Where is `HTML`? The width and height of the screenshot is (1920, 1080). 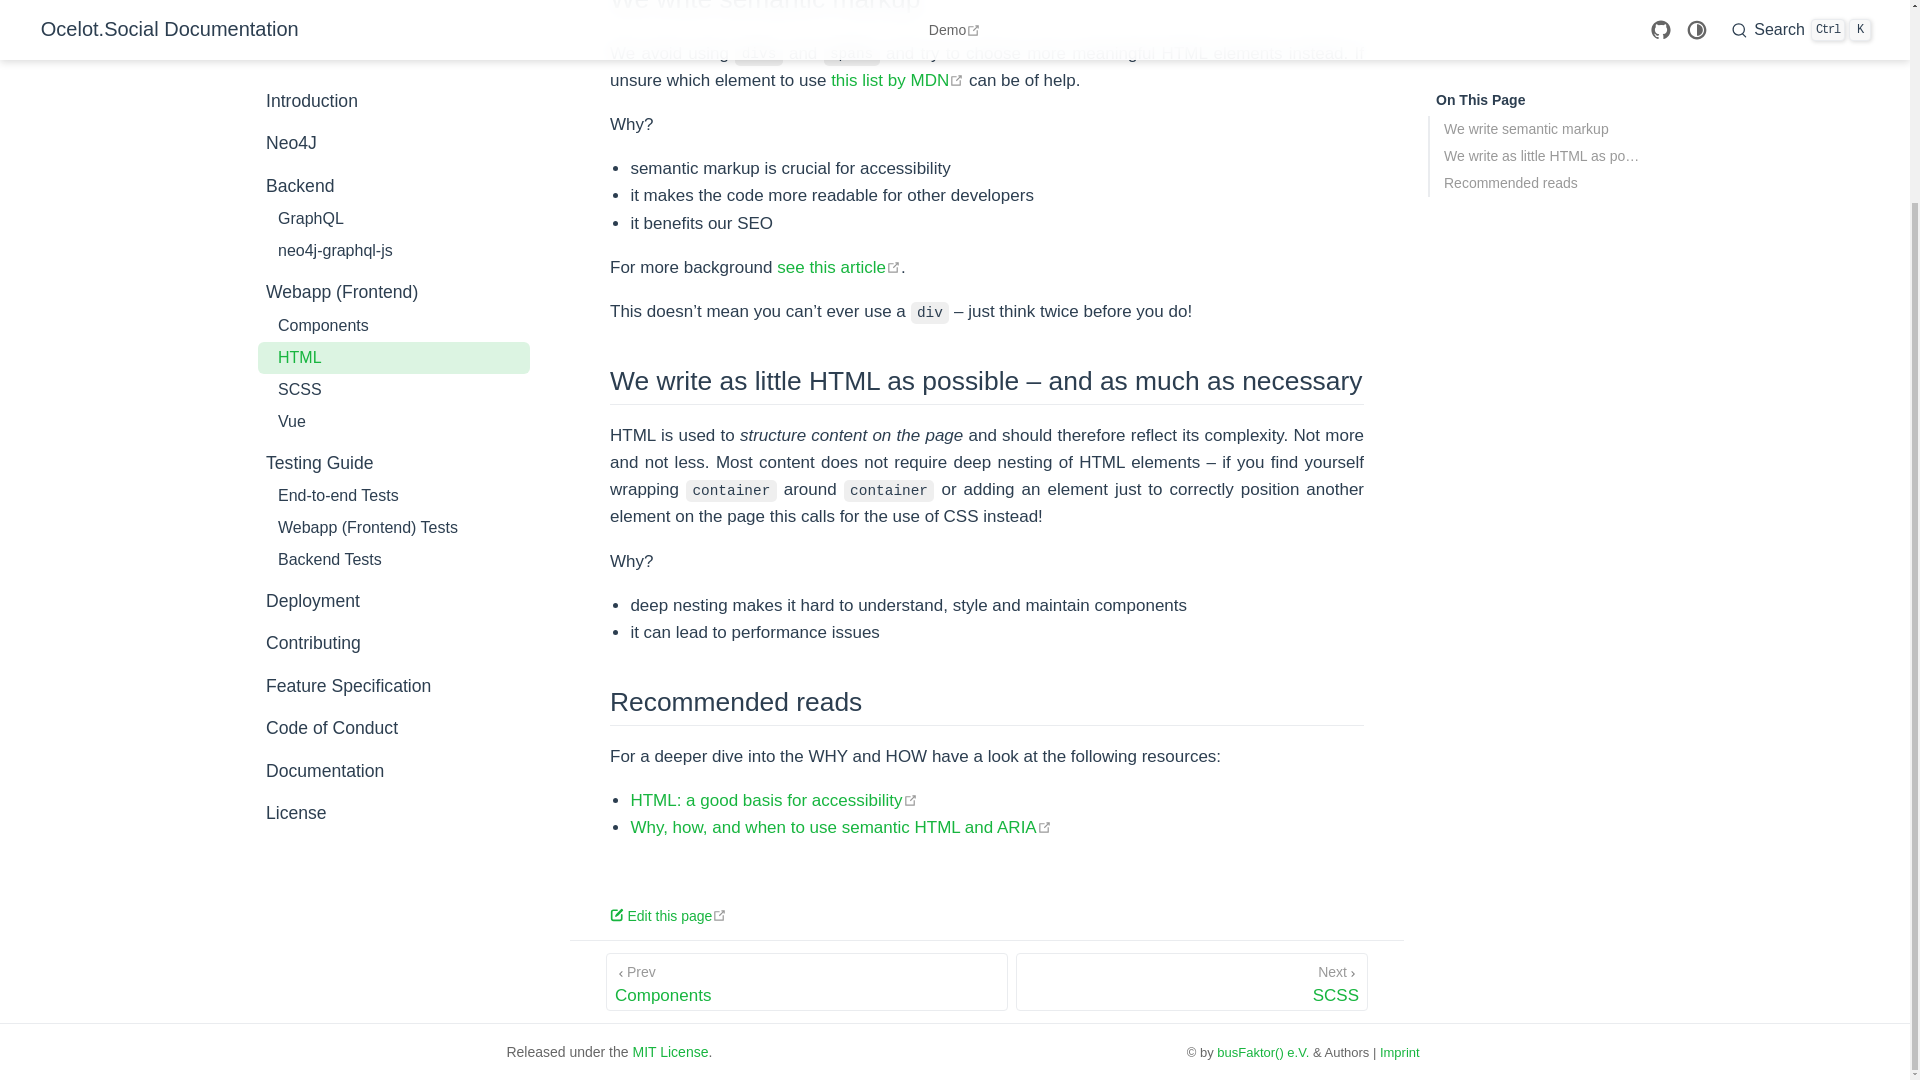
HTML is located at coordinates (393, 85).